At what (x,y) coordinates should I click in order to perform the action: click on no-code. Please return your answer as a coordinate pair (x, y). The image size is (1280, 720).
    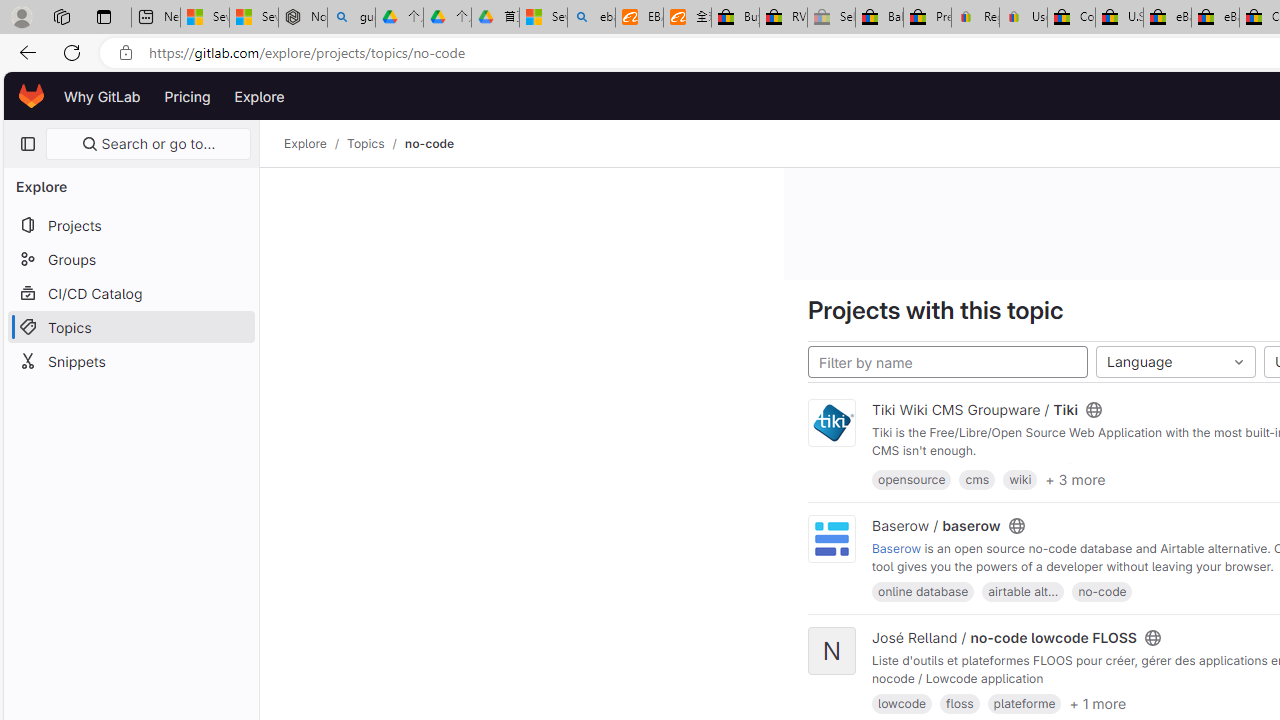
    Looking at the image, I should click on (429, 144).